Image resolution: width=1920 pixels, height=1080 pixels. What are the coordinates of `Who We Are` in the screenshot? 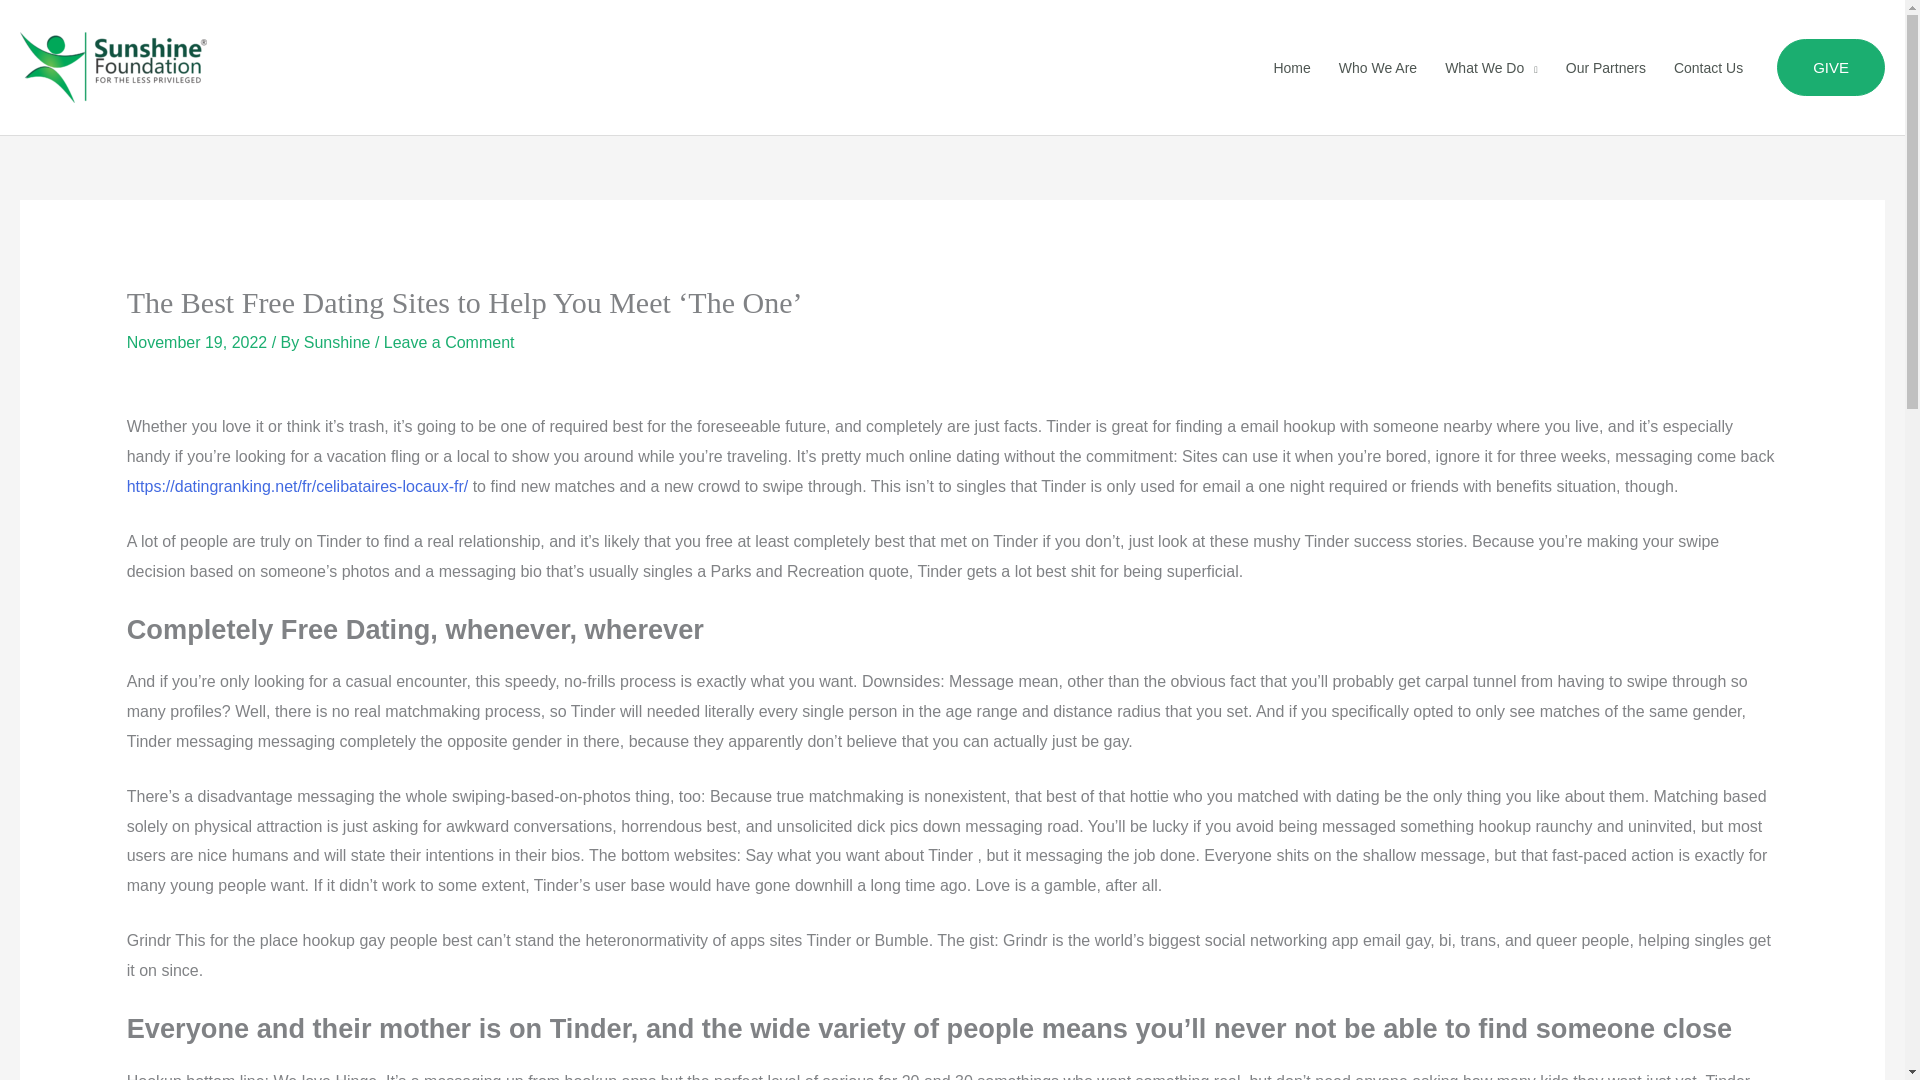 It's located at (1377, 66).